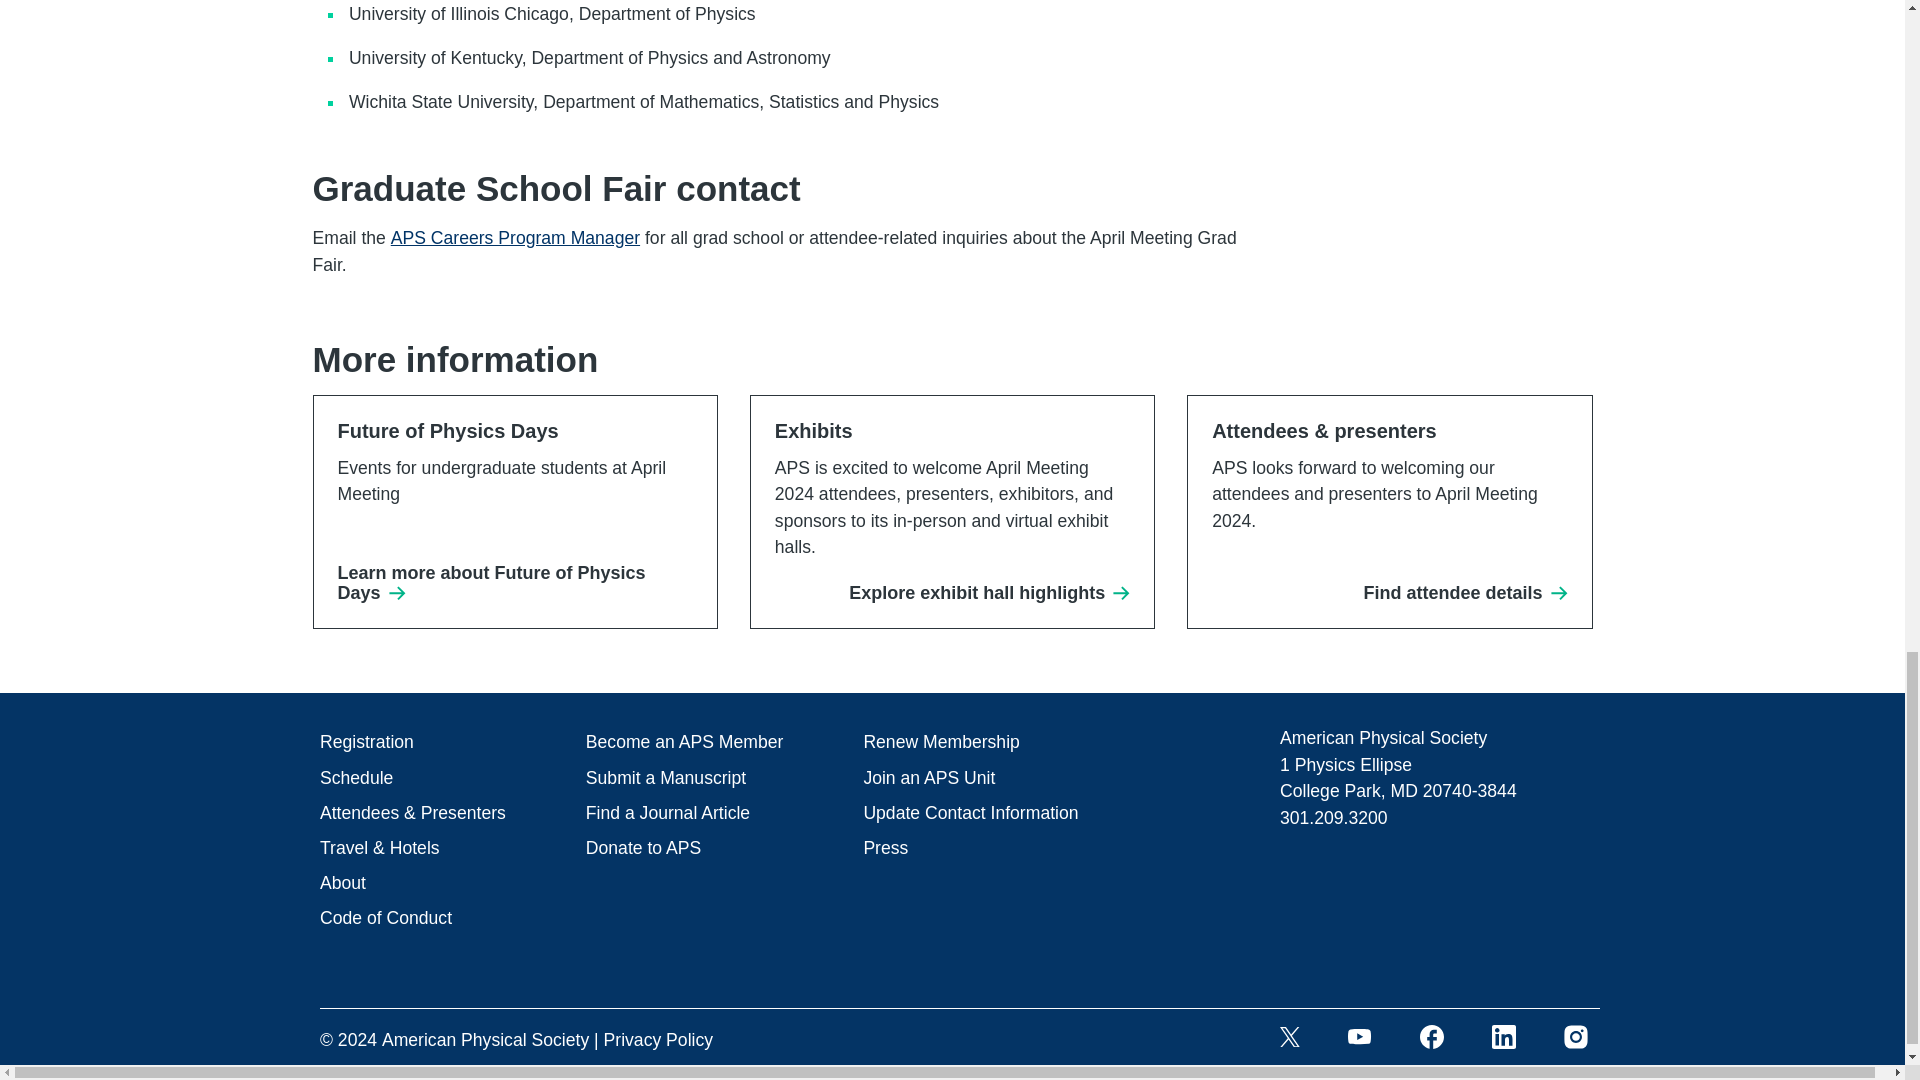 The image size is (1920, 1080). Describe the element at coordinates (970, 813) in the screenshot. I see `Update Contact Information` at that location.